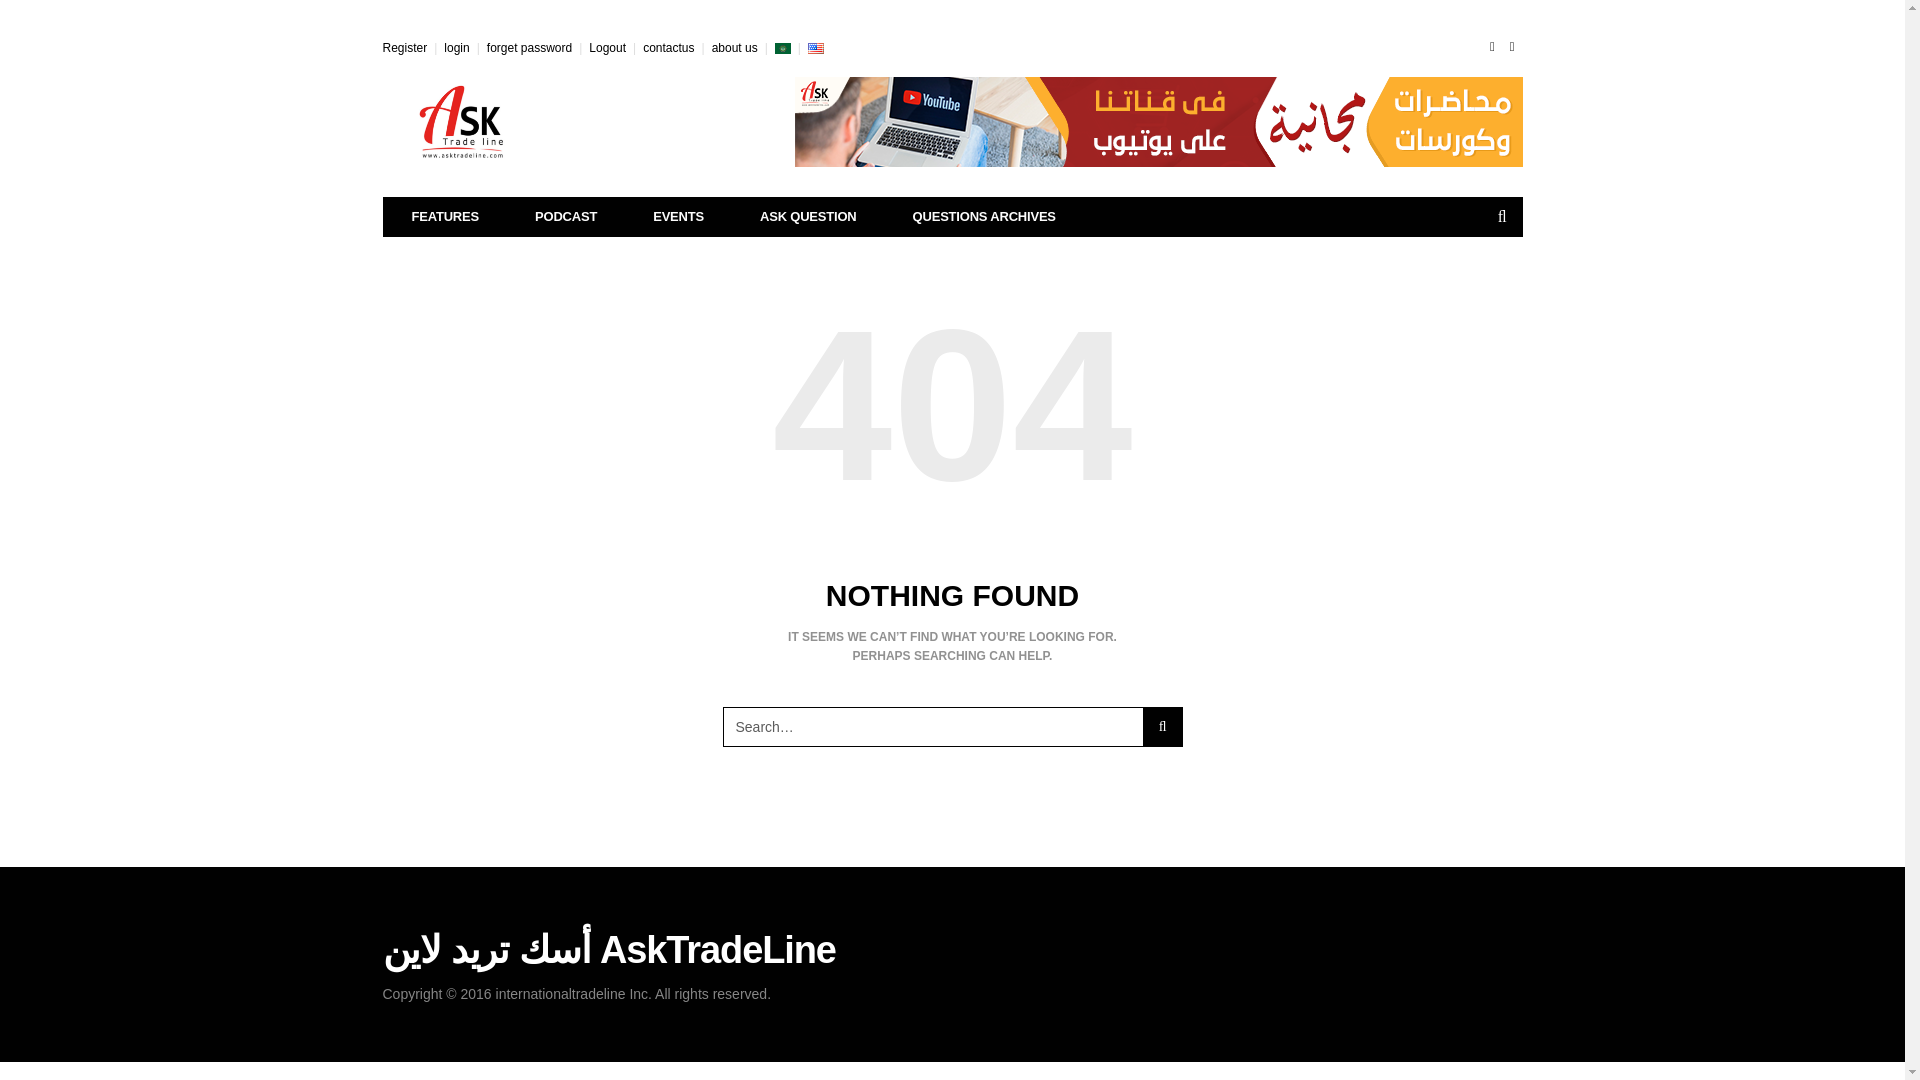  I want to click on Register, so click(404, 48).